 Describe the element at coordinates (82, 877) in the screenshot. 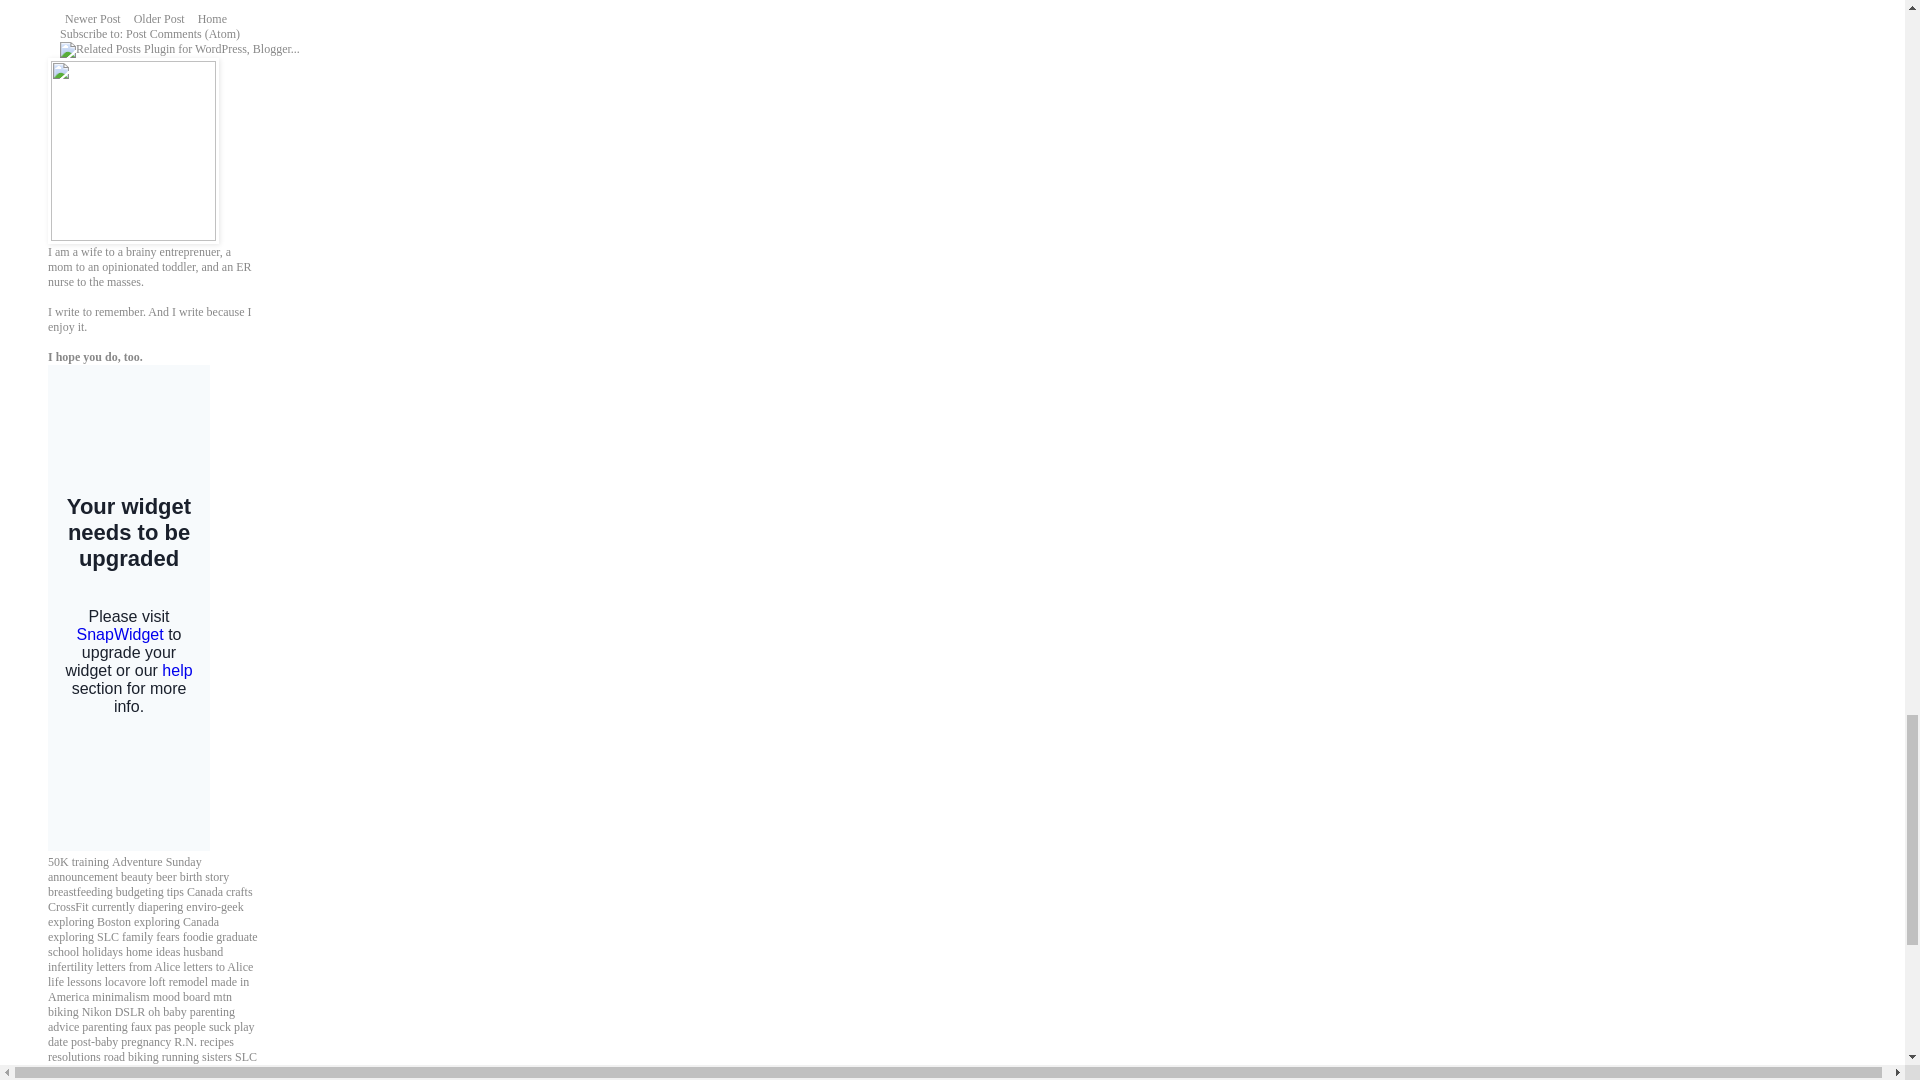

I see `announcement` at that location.